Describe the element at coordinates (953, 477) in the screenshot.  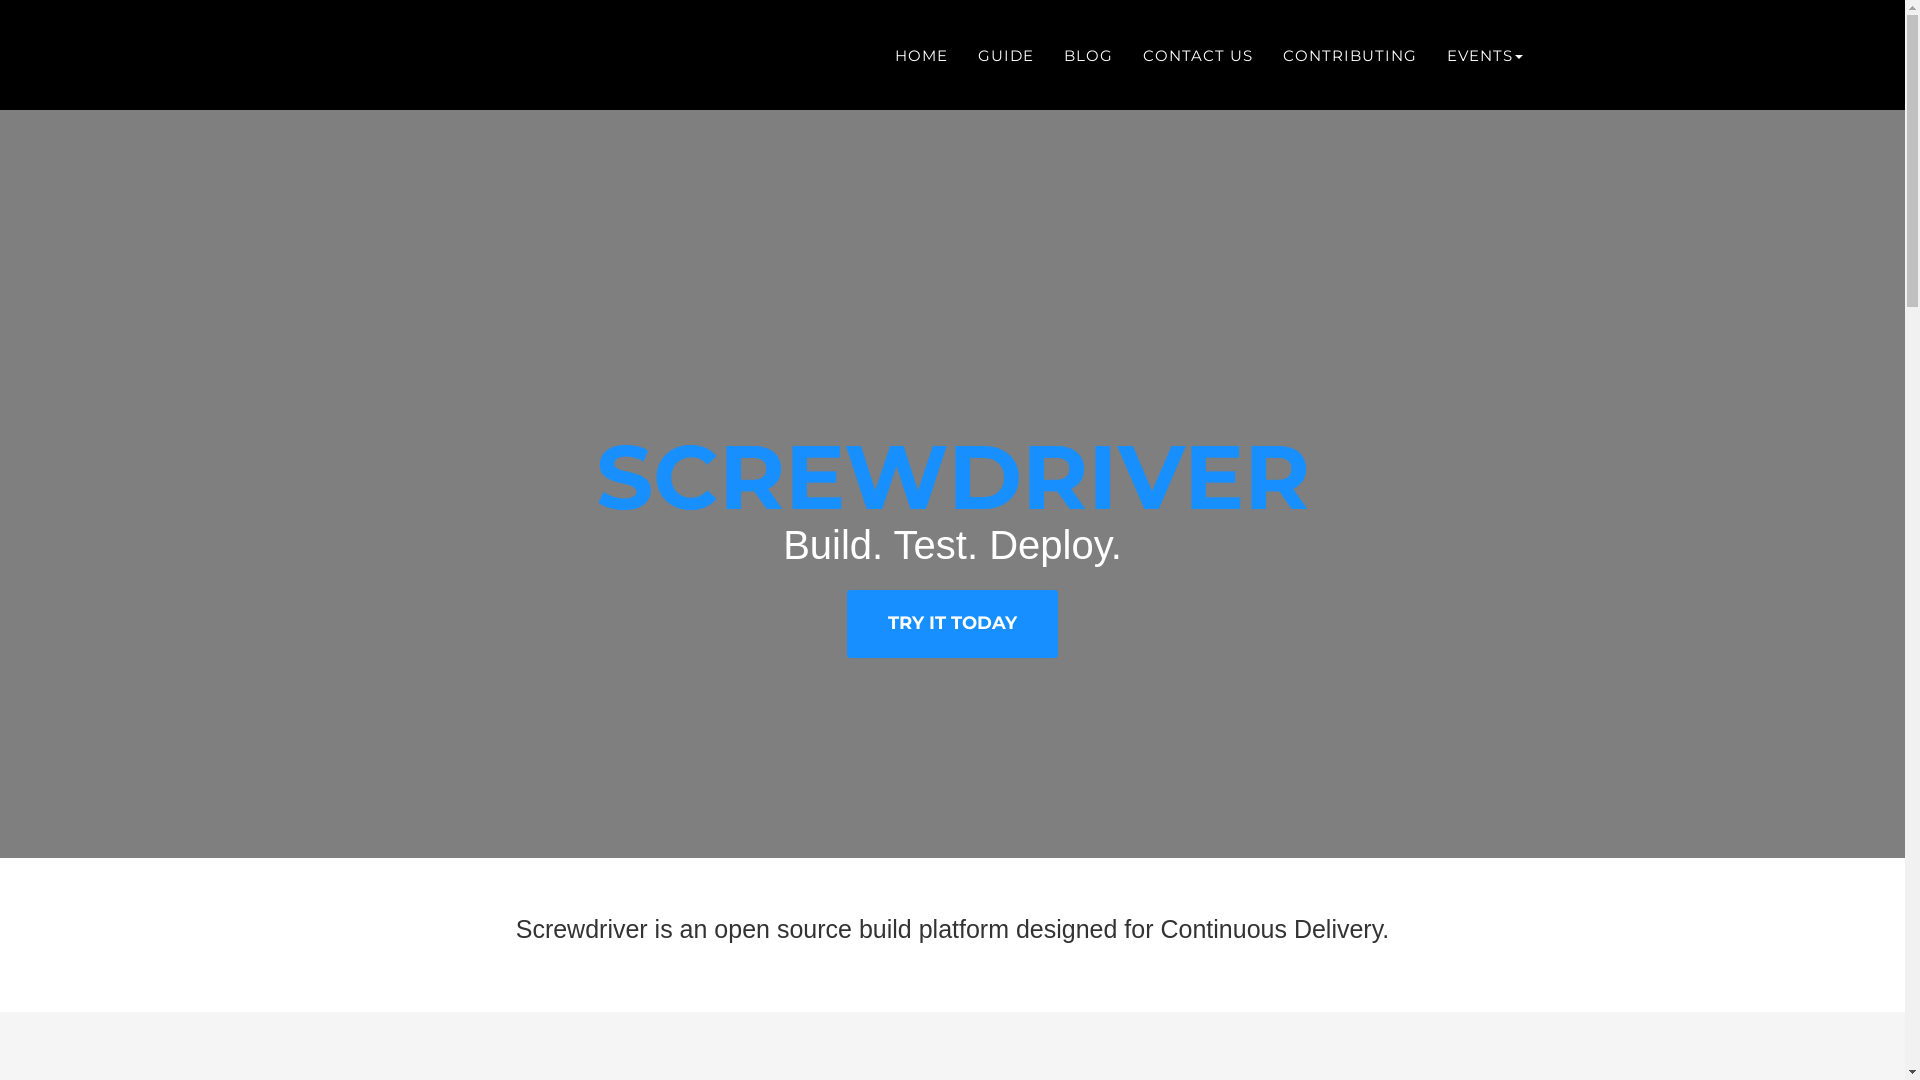
I see `SCREWDRIVER` at that location.